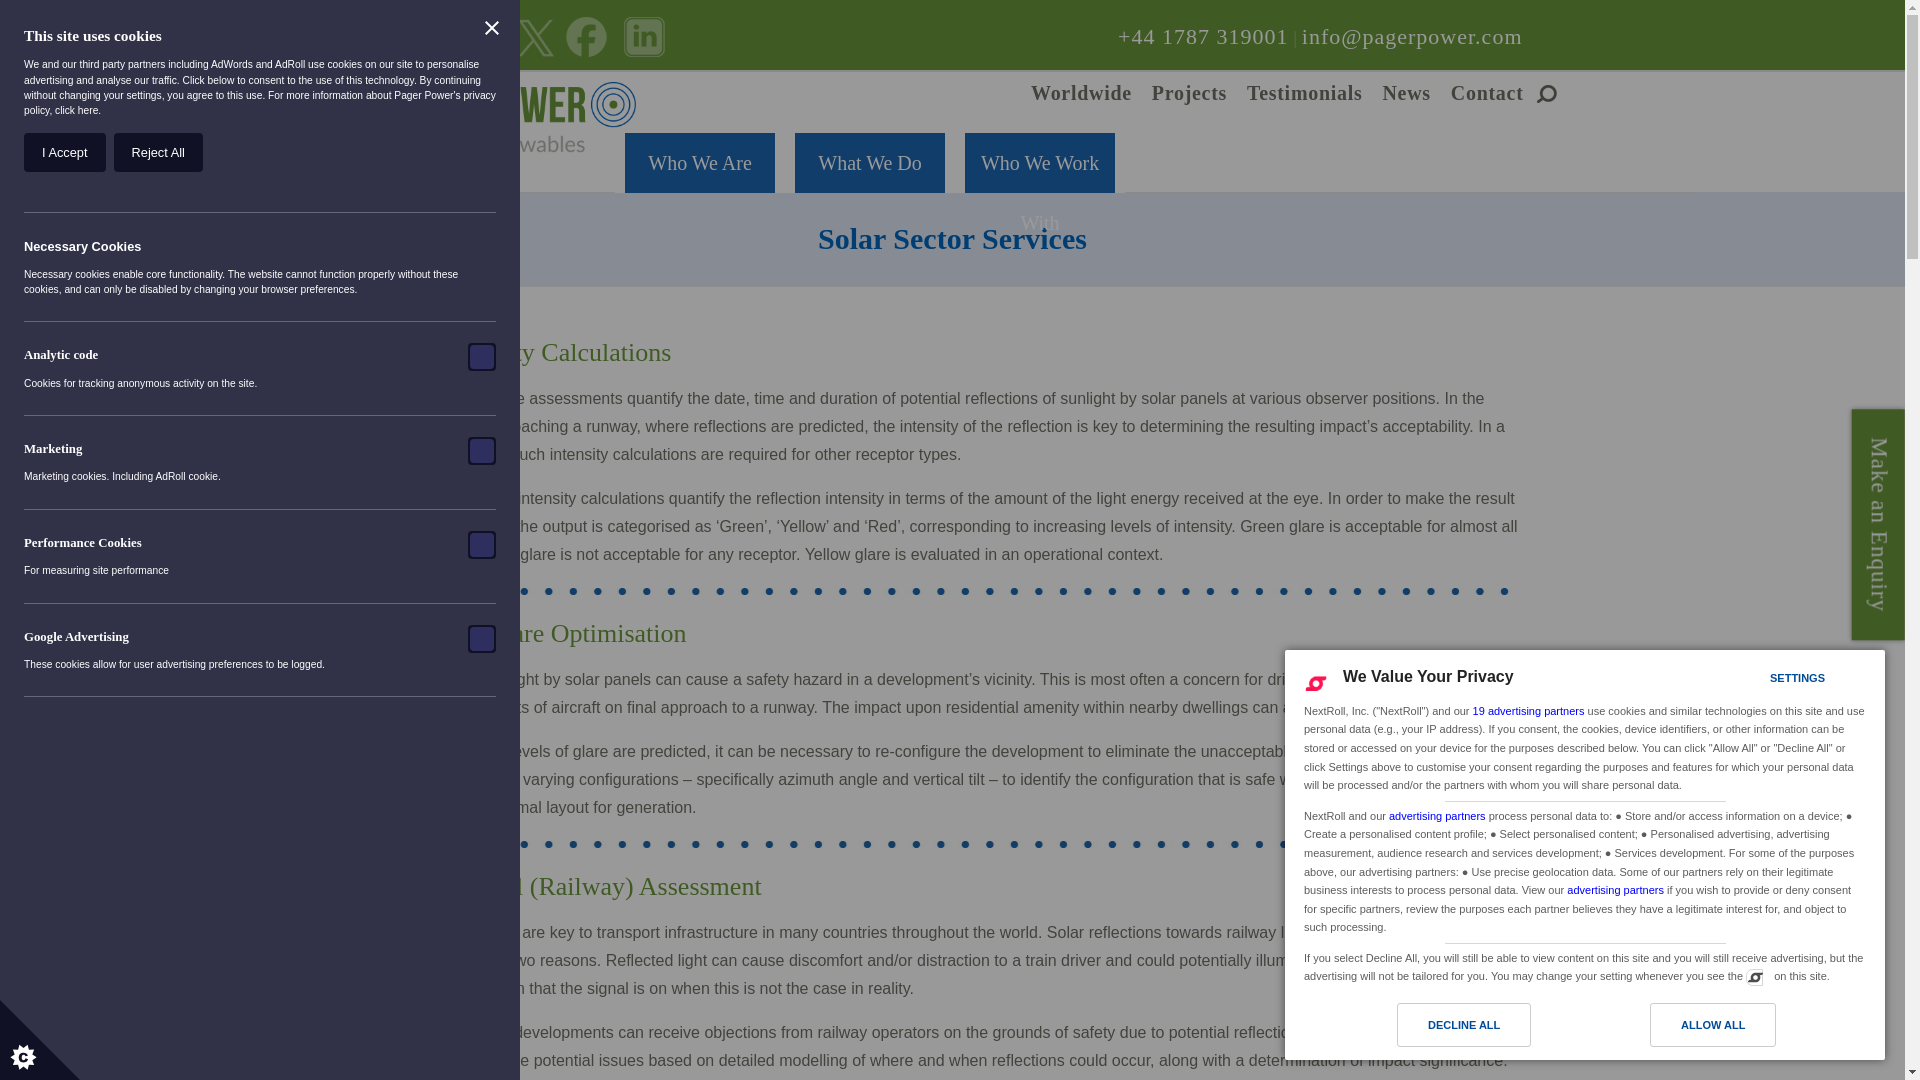 Image resolution: width=1920 pixels, height=1080 pixels. What do you see at coordinates (1754, 976) in the screenshot?
I see `Manage consent preferences` at bounding box center [1754, 976].